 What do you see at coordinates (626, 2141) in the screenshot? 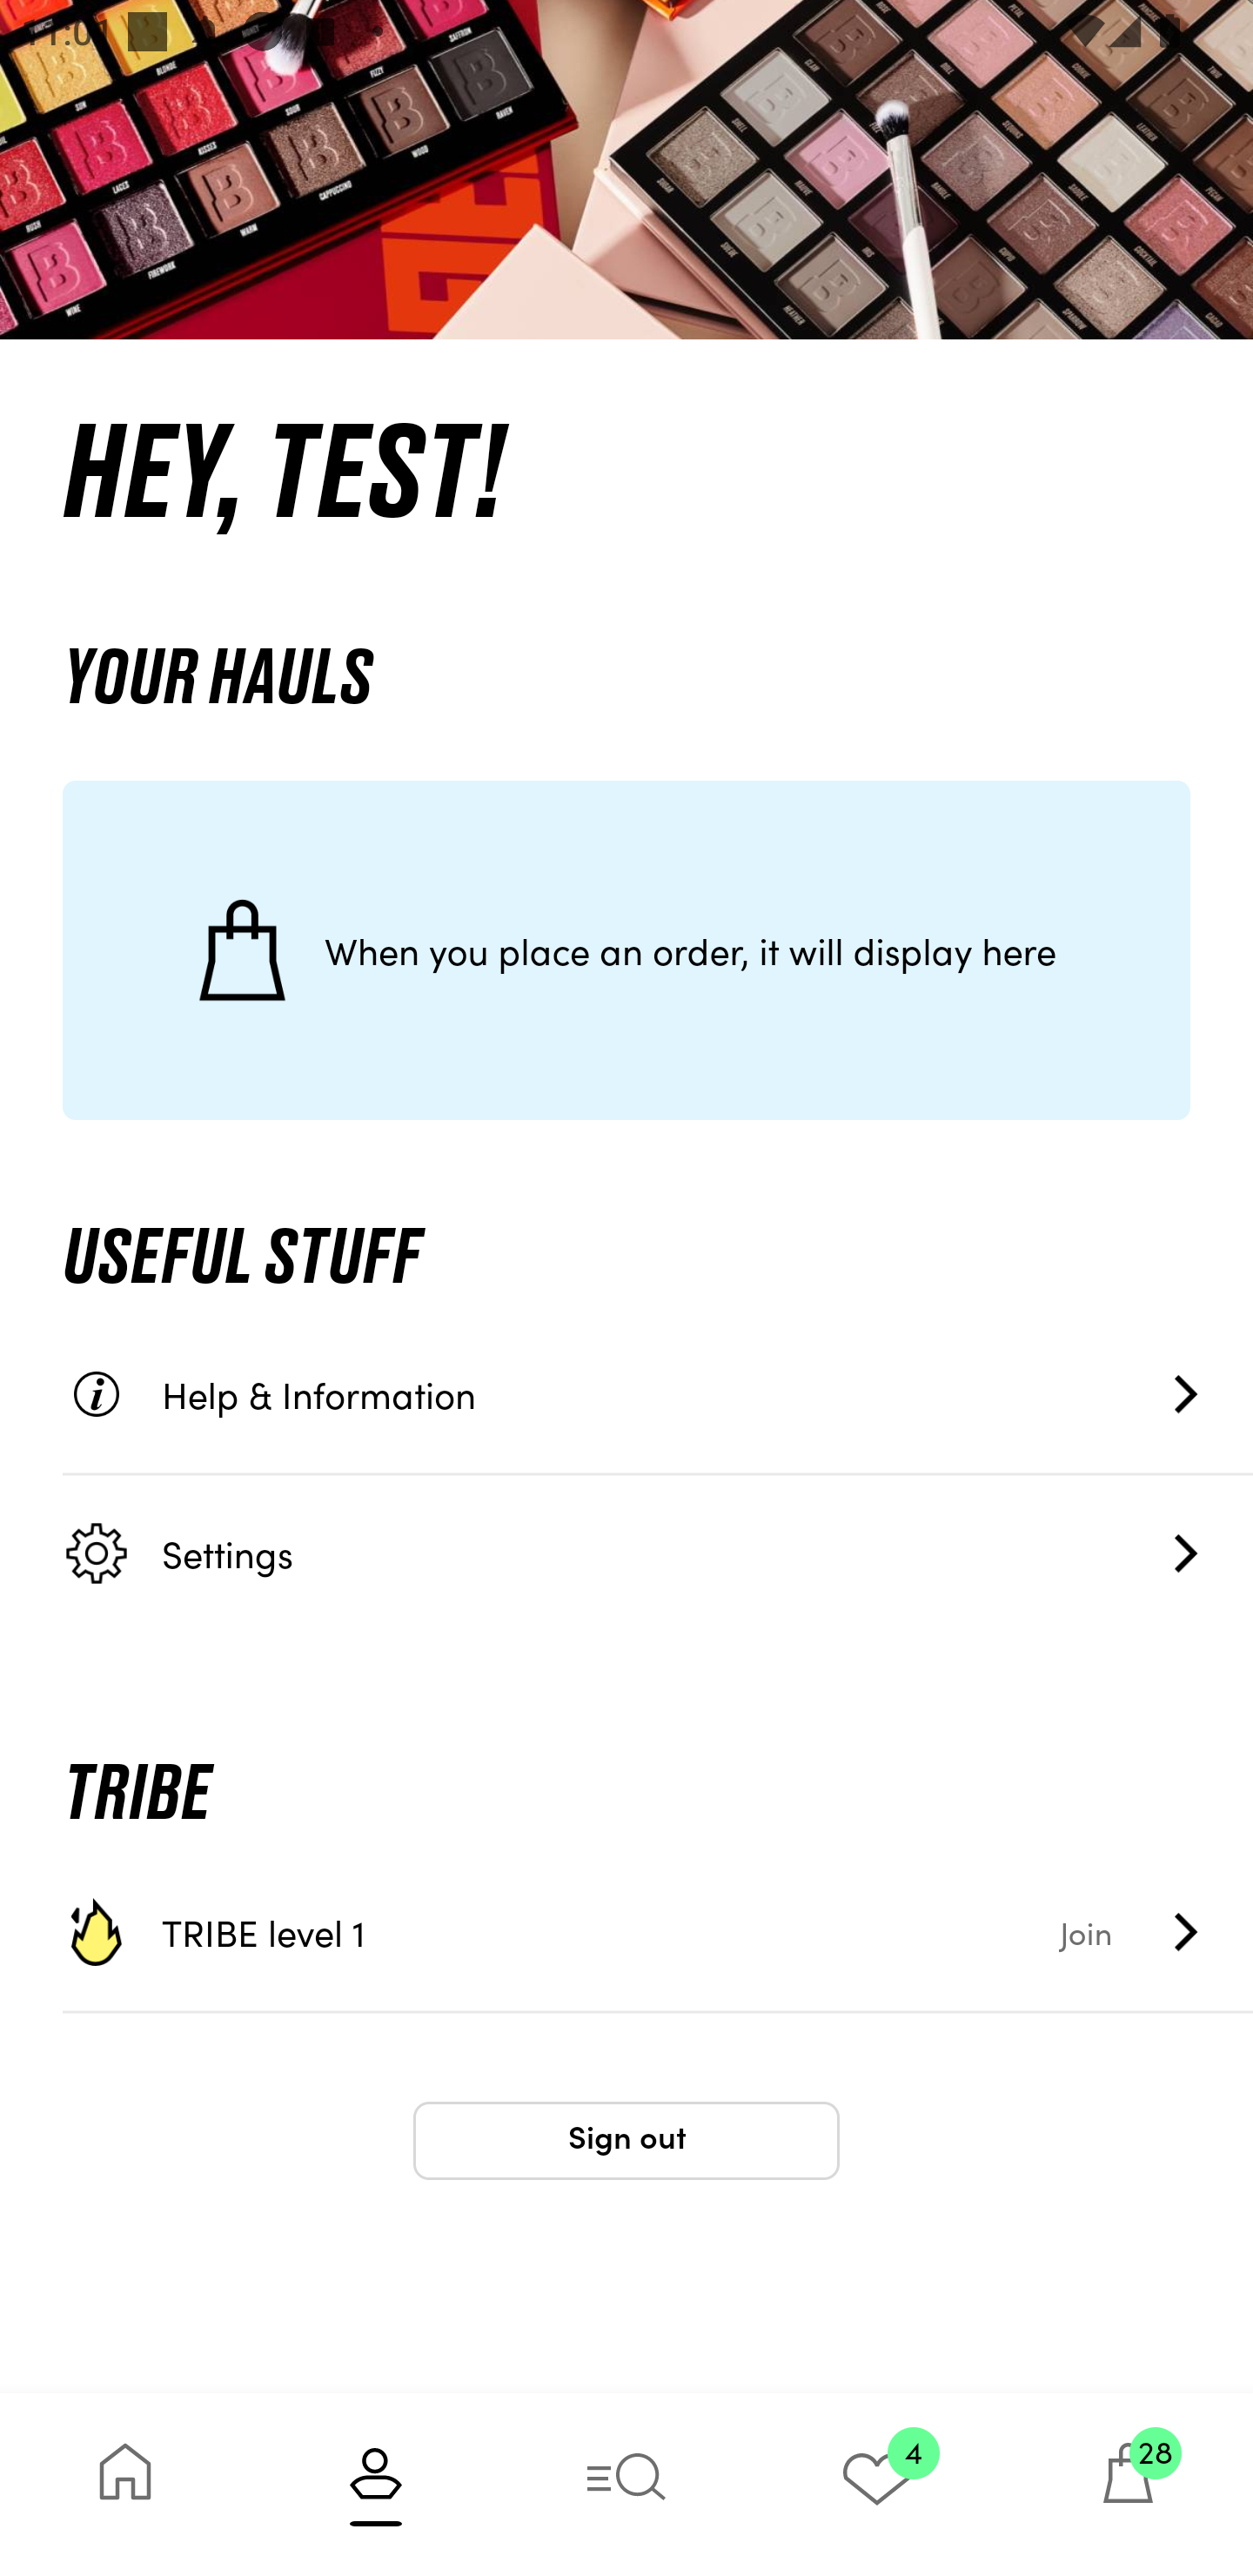
I see `Sign out` at bounding box center [626, 2141].